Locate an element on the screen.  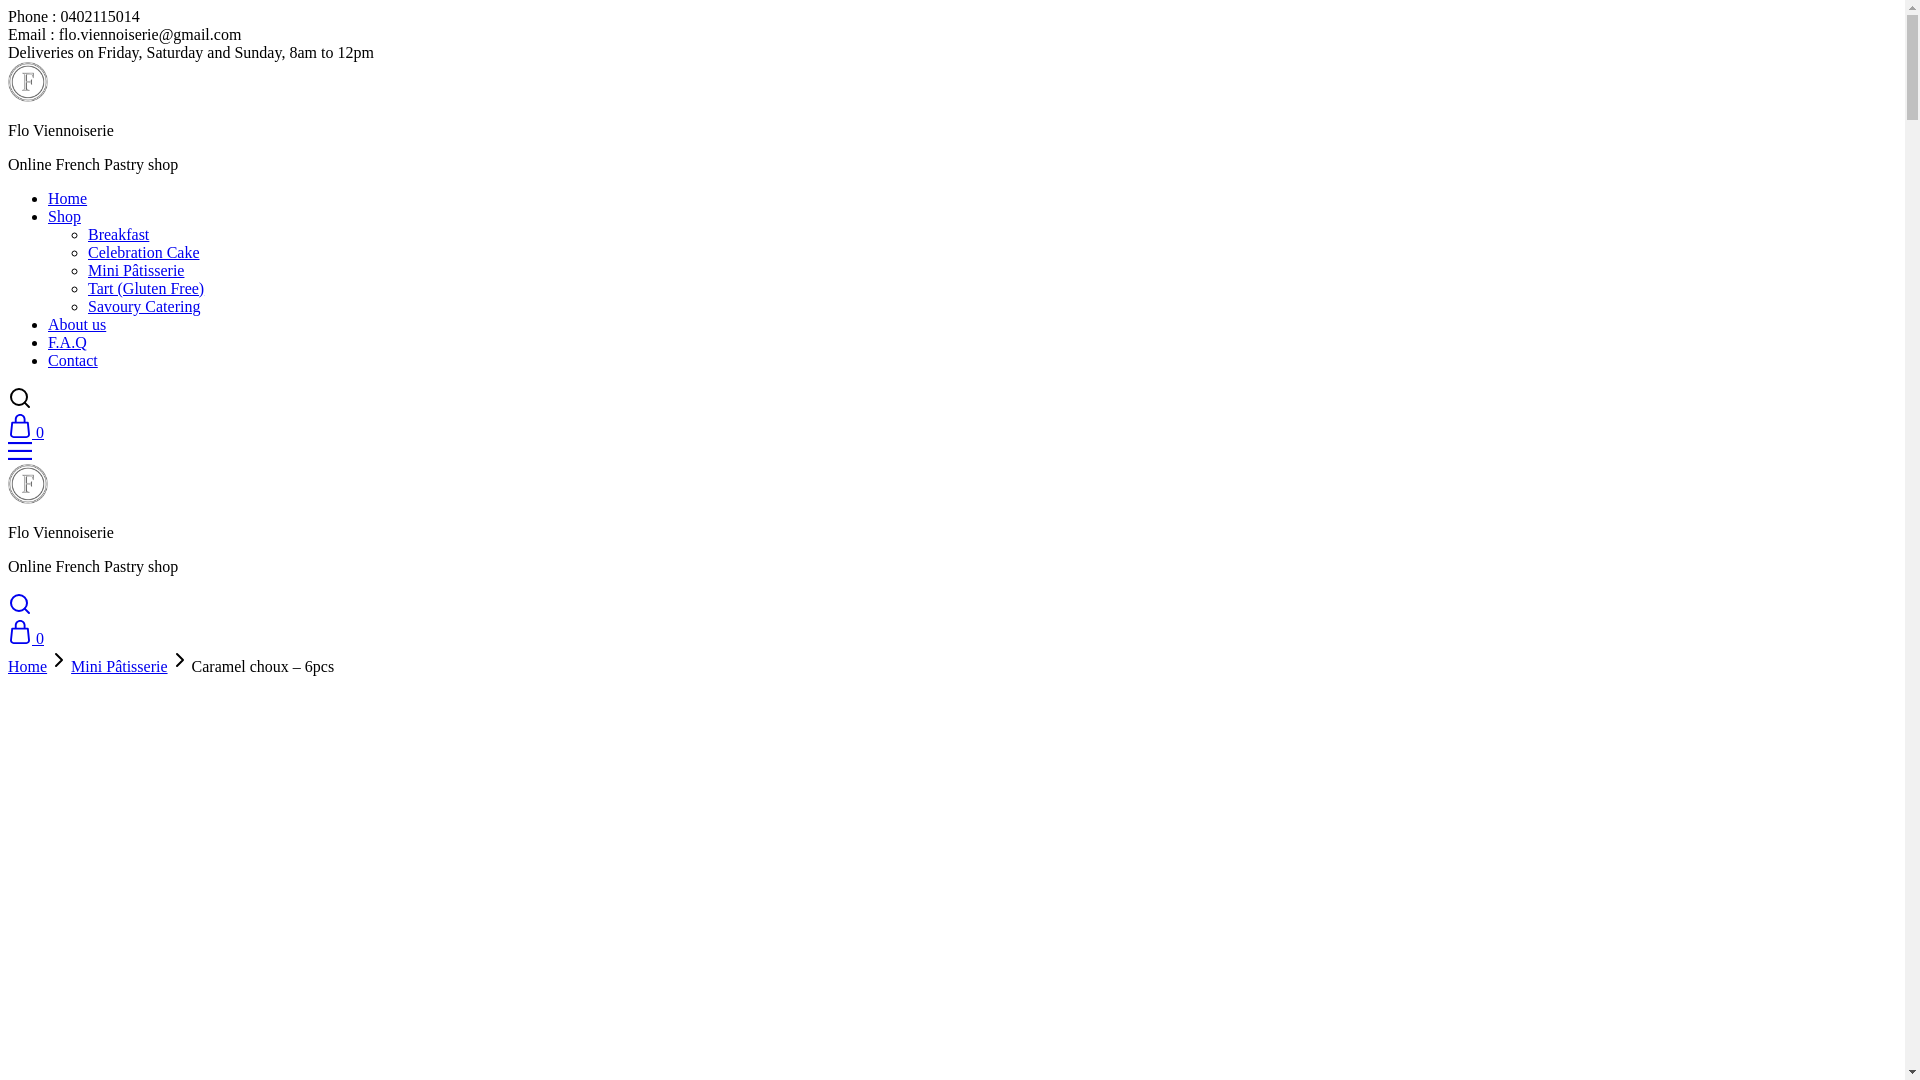
Home is located at coordinates (28, 666).